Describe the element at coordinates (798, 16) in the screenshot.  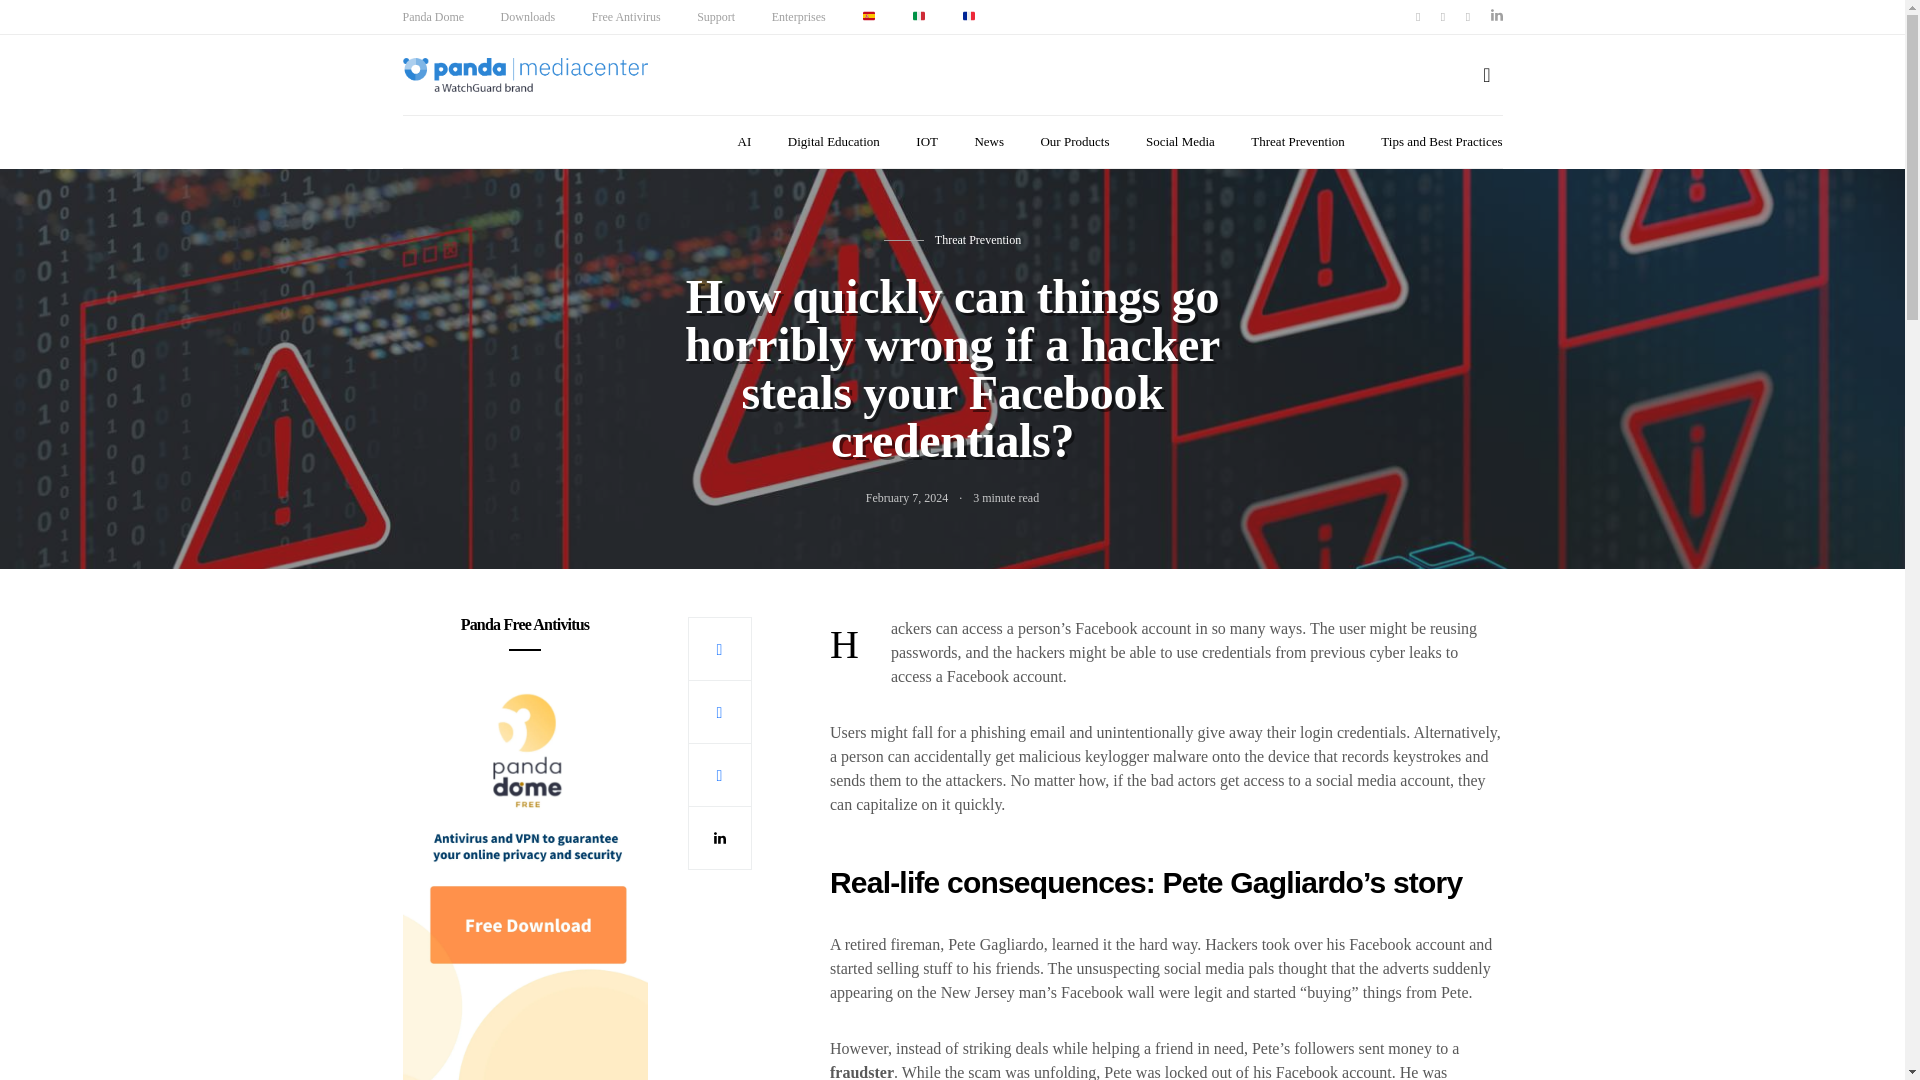
I see `Enterprises` at that location.